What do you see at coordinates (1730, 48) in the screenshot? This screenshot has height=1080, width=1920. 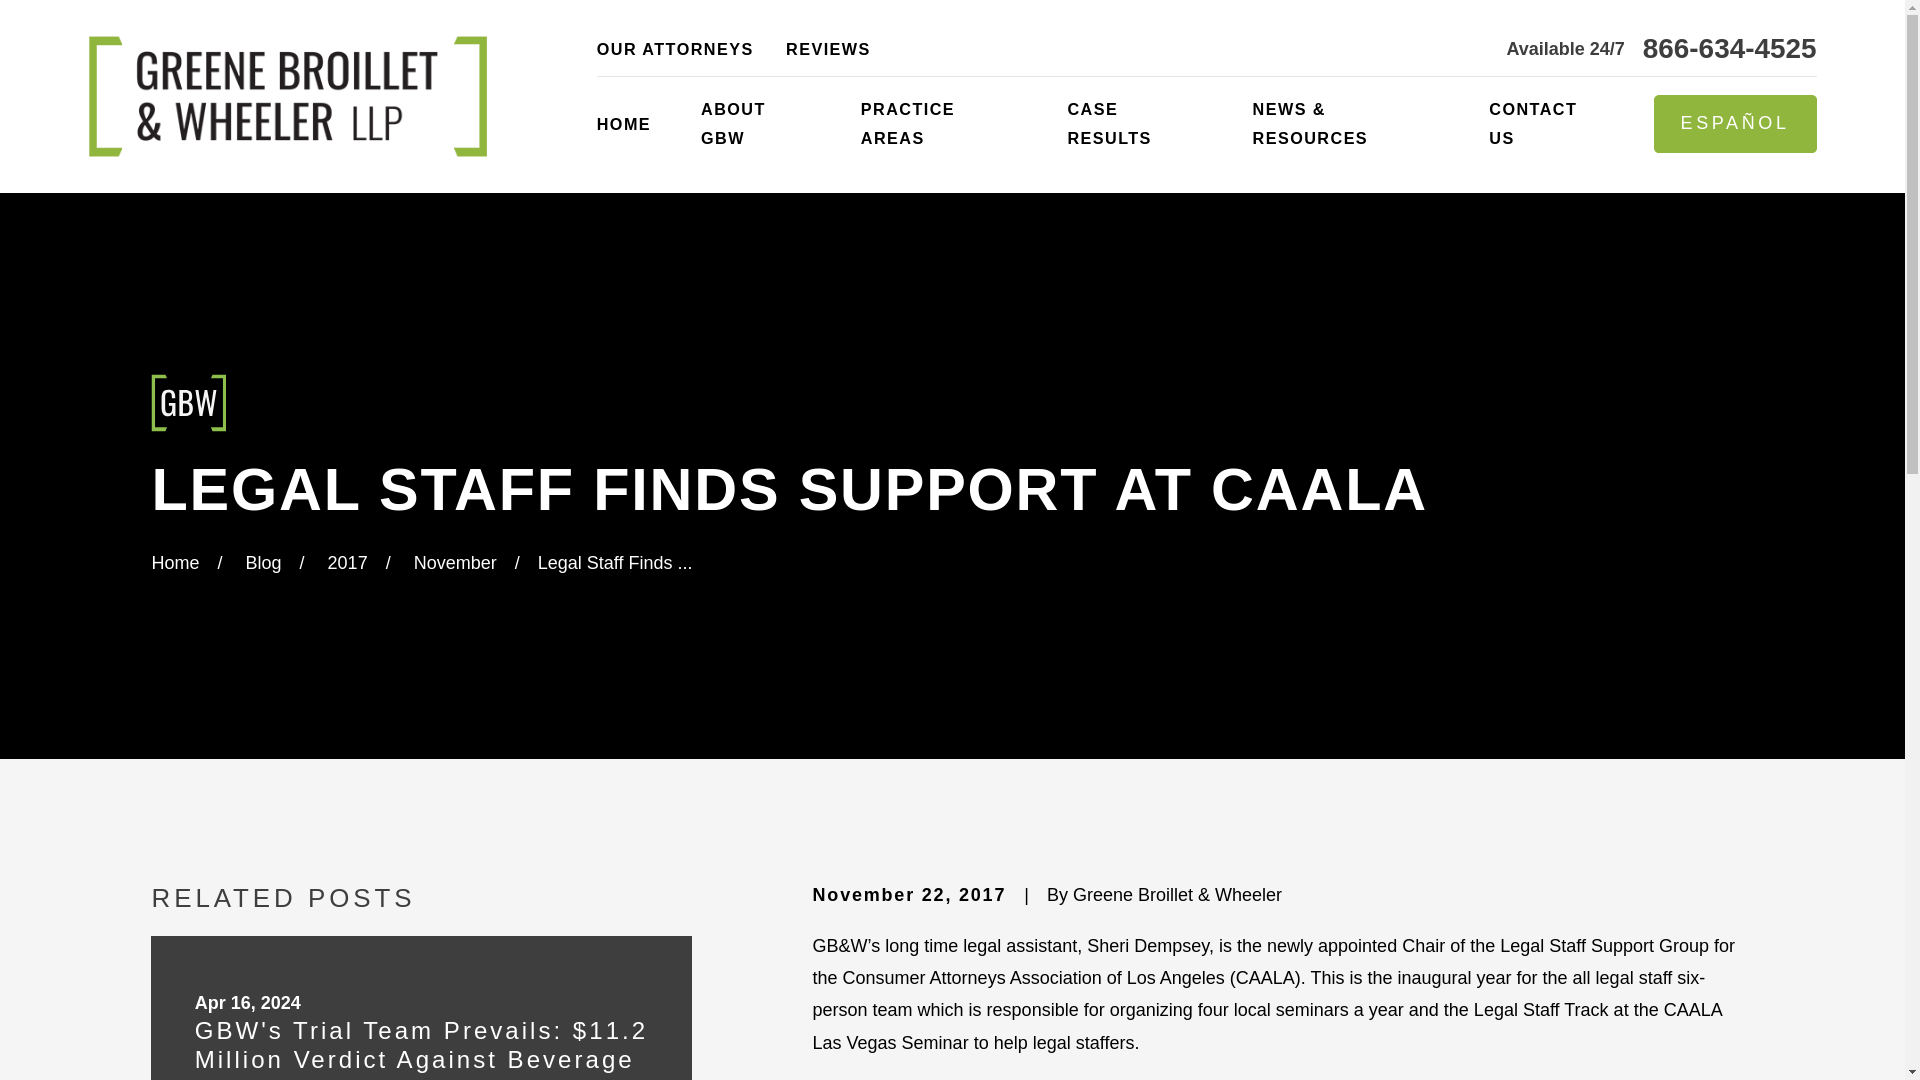 I see `866-634-4525` at bounding box center [1730, 48].